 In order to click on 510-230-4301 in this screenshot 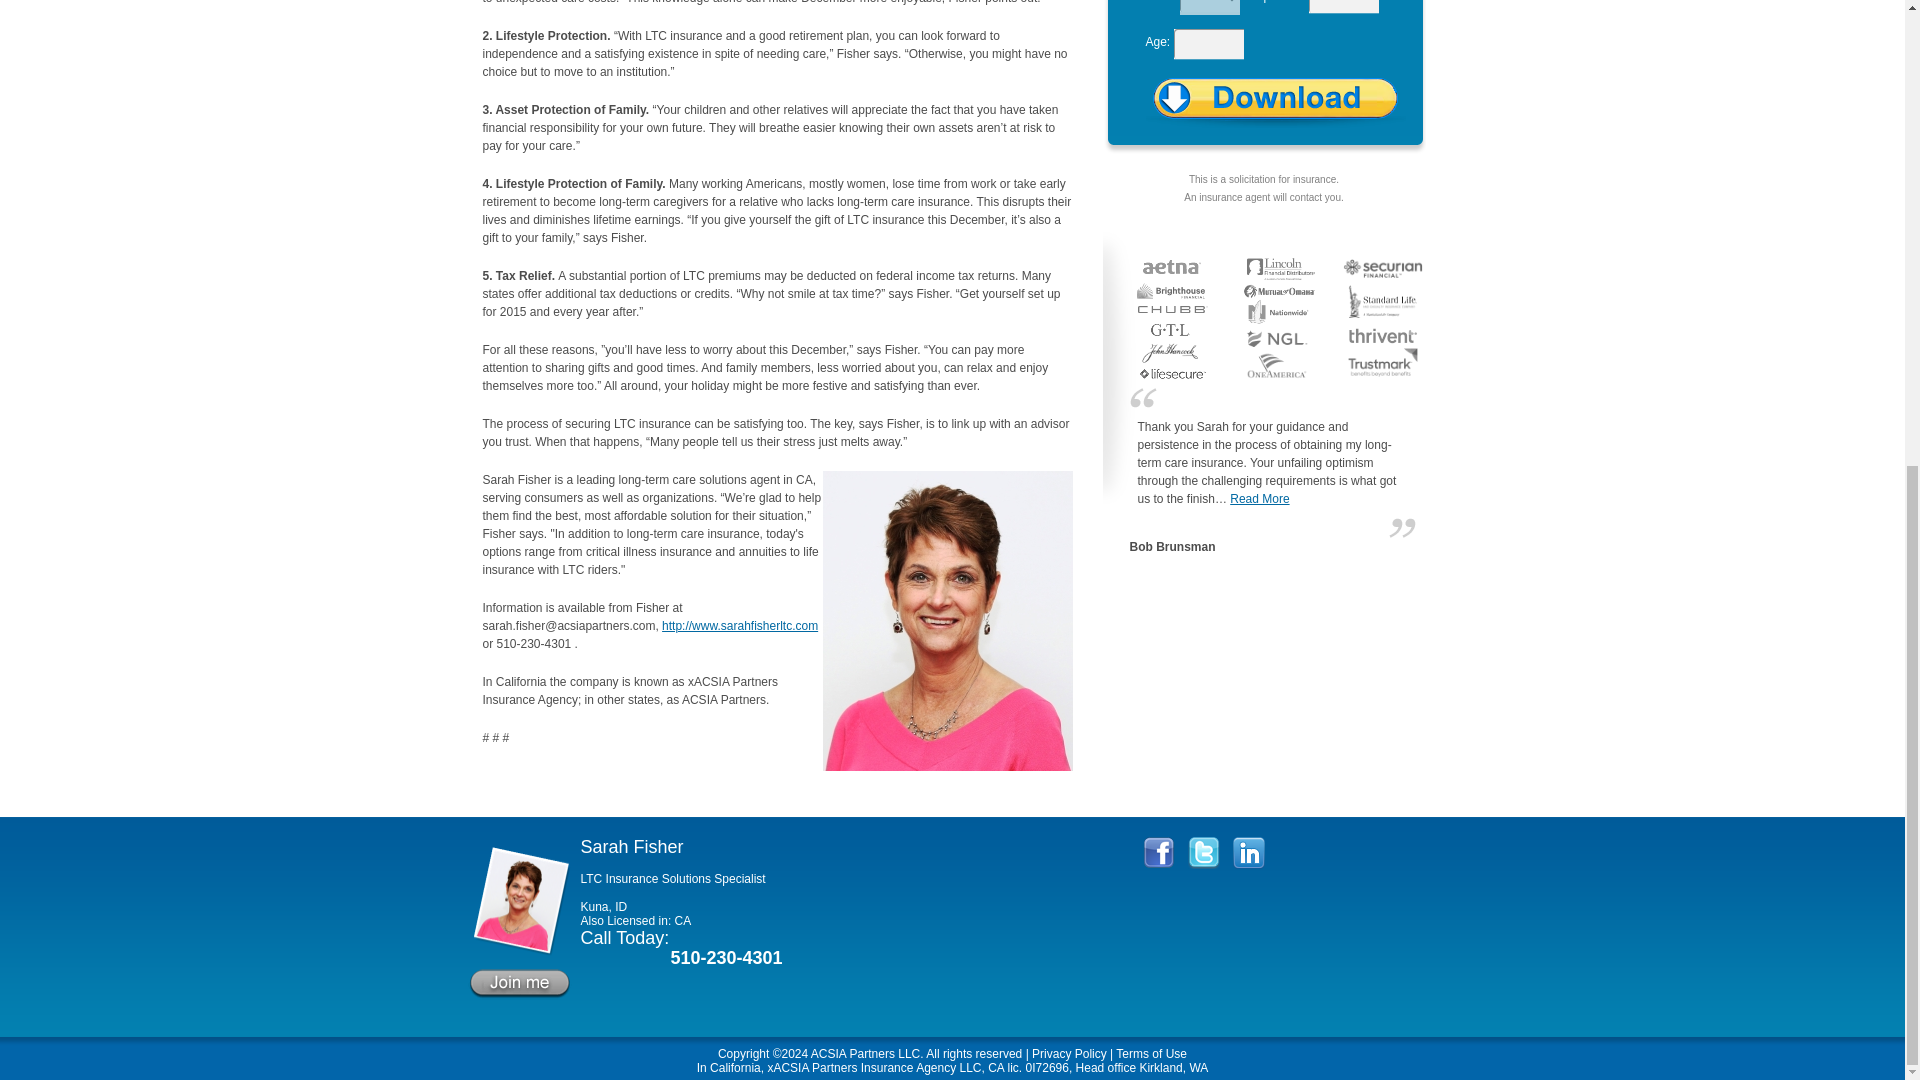, I will do `click(726, 958)`.